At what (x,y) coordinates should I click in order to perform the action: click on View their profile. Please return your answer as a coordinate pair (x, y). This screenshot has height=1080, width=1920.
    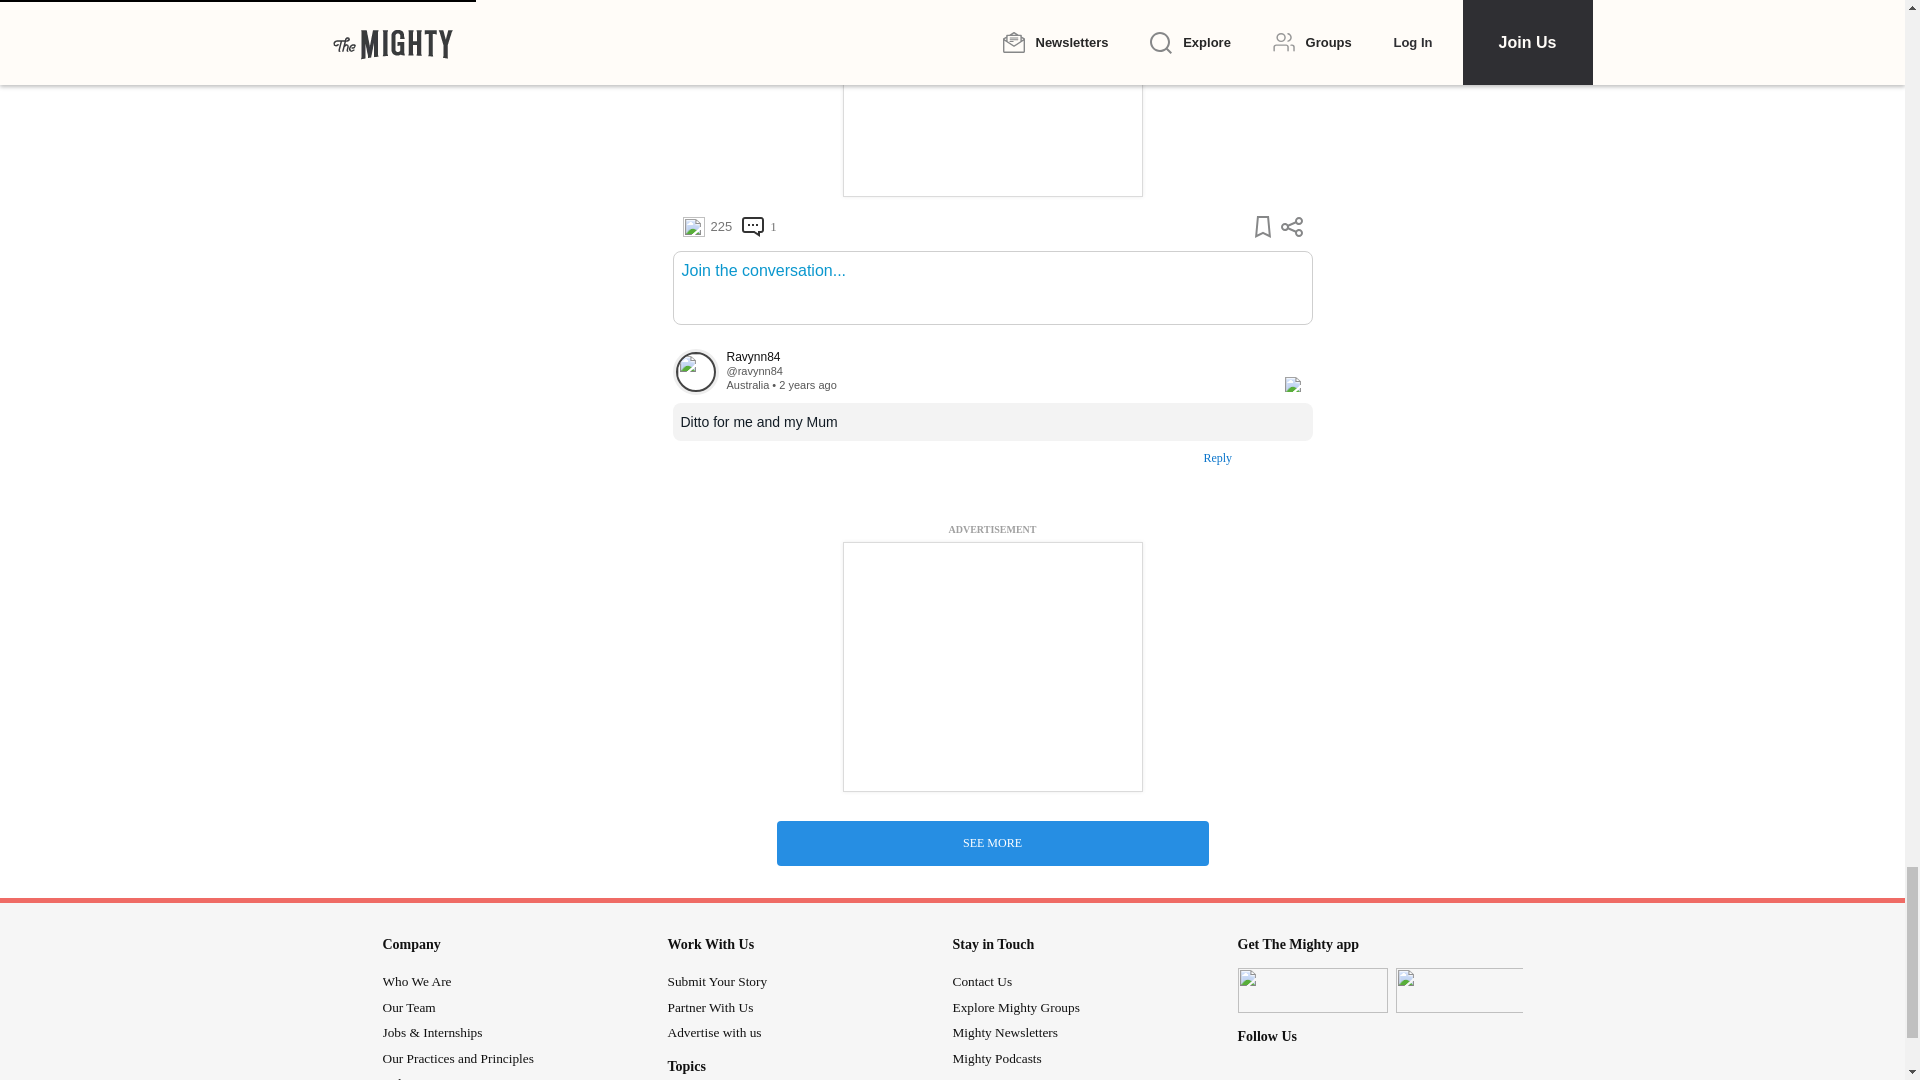
    Looking at the image, I should click on (994, 357).